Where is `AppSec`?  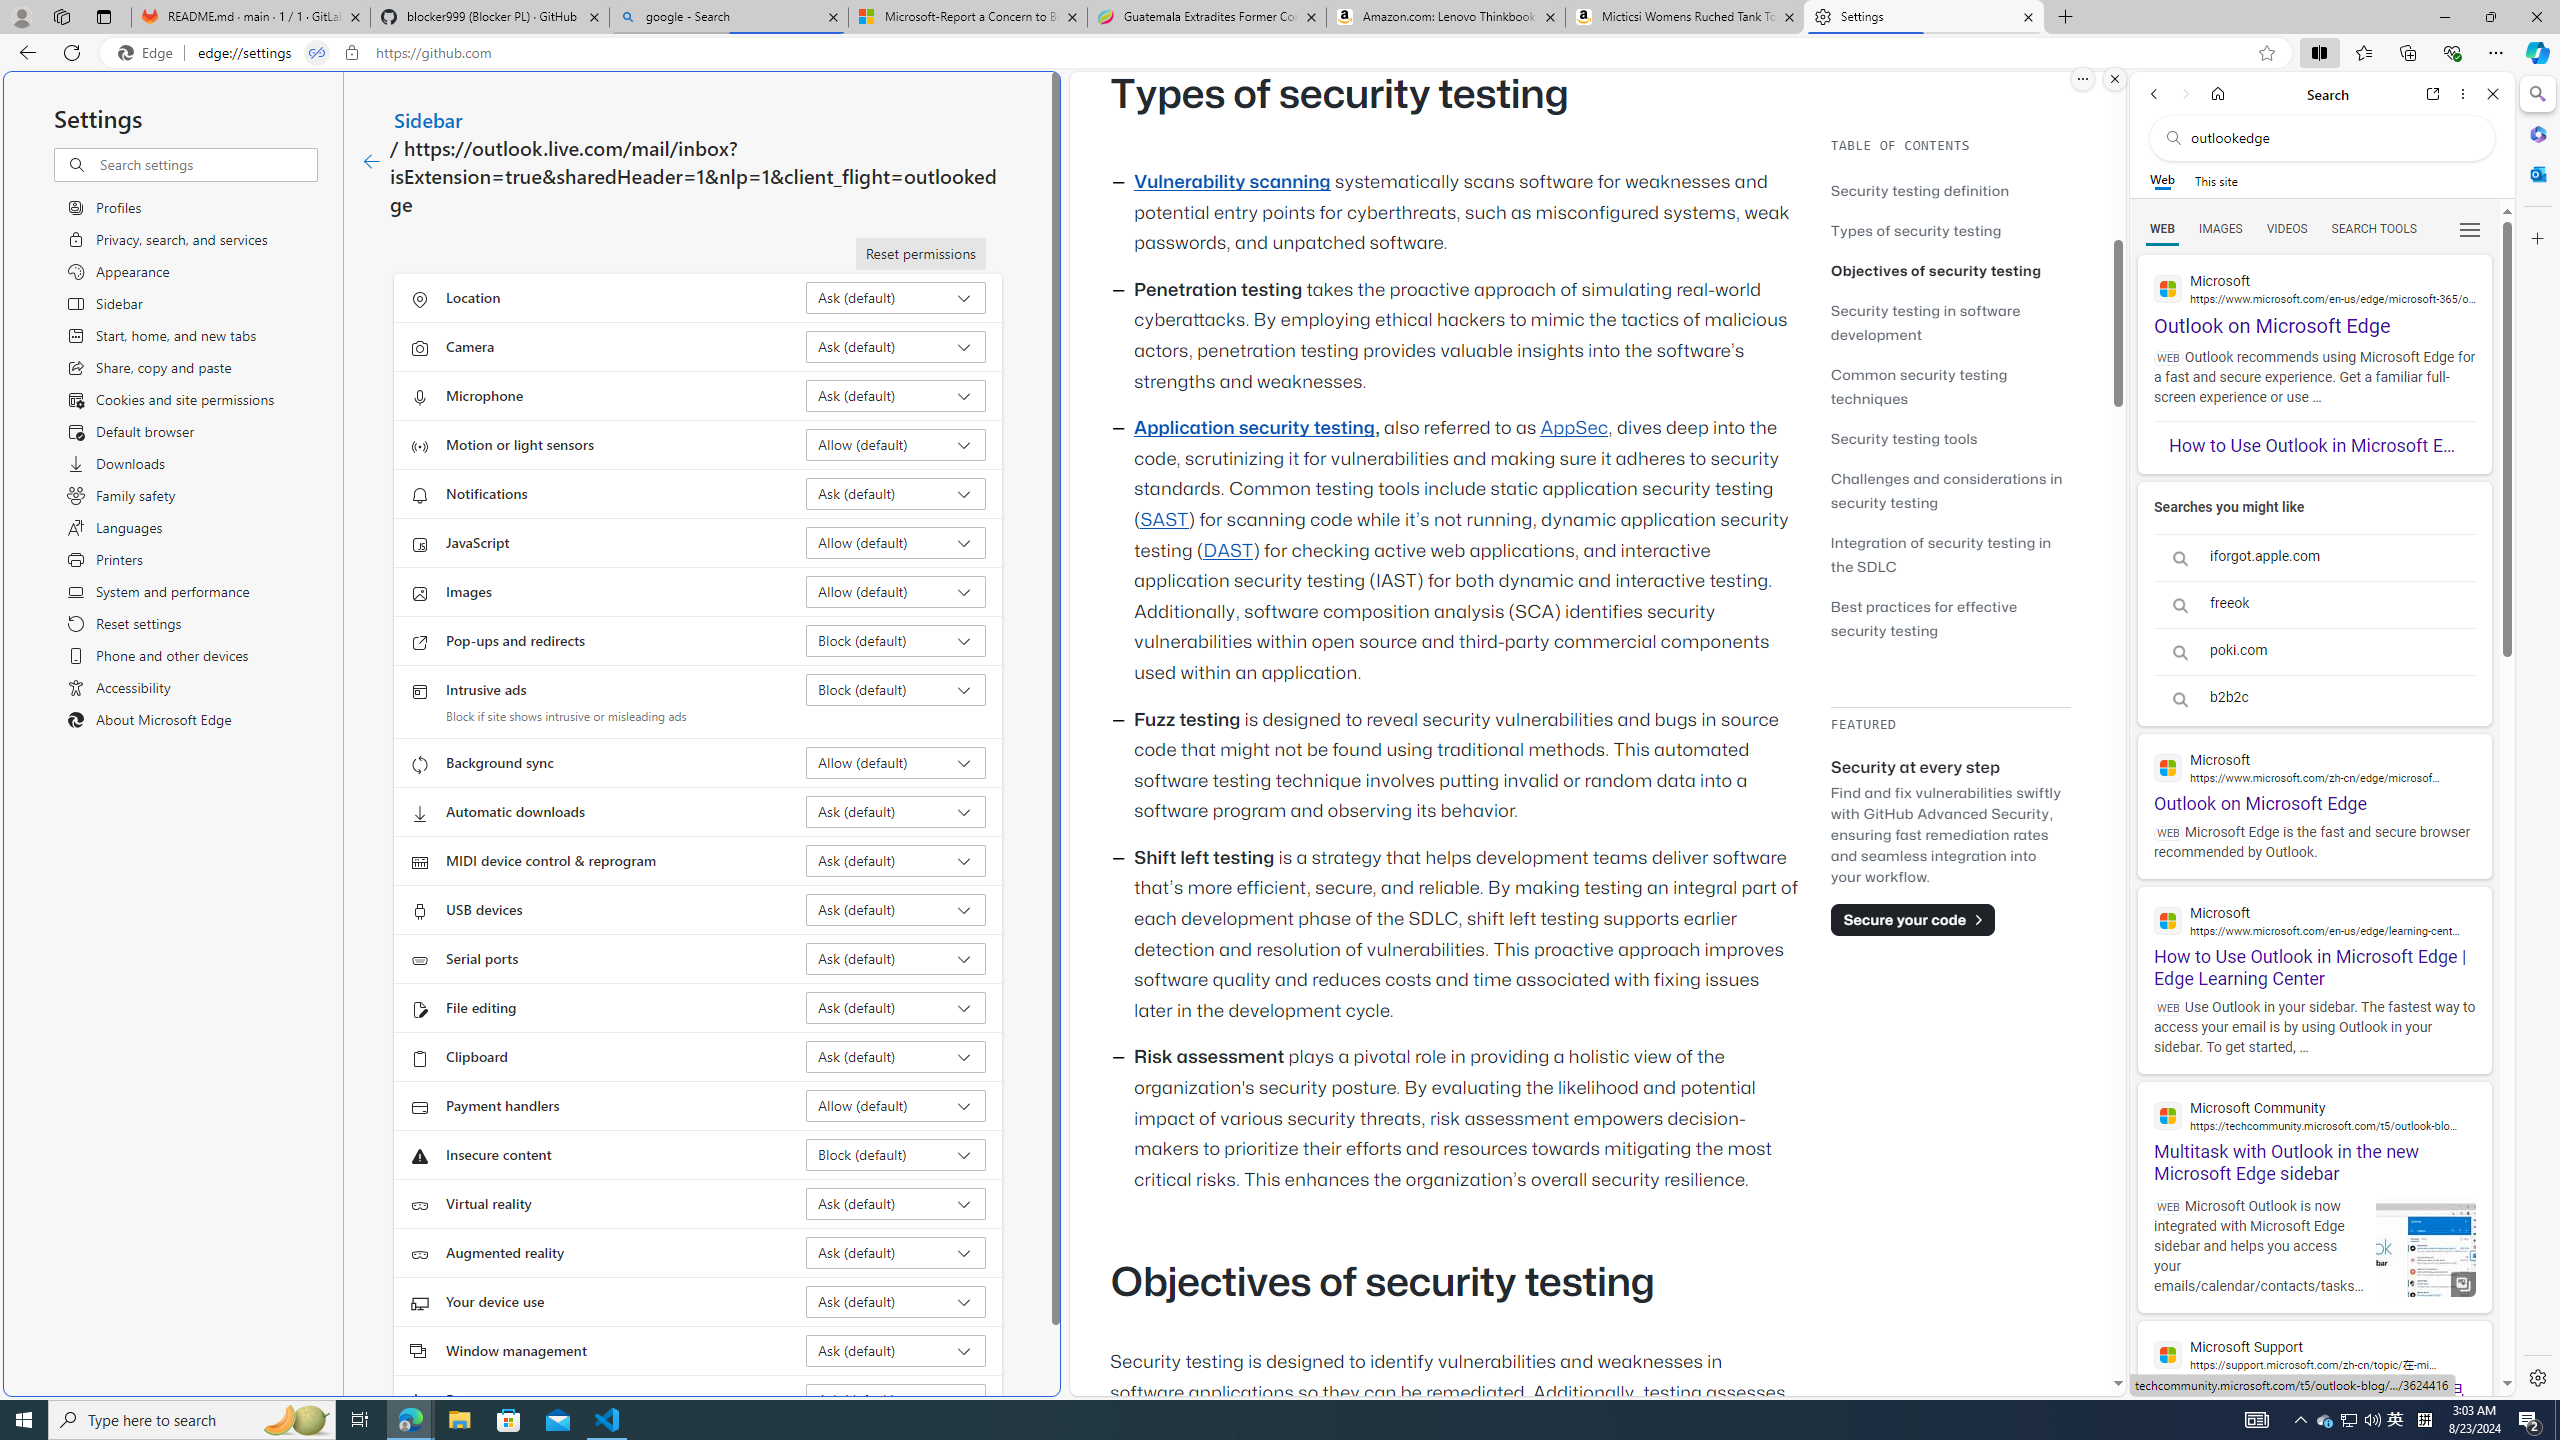 AppSec is located at coordinates (1576, 428).